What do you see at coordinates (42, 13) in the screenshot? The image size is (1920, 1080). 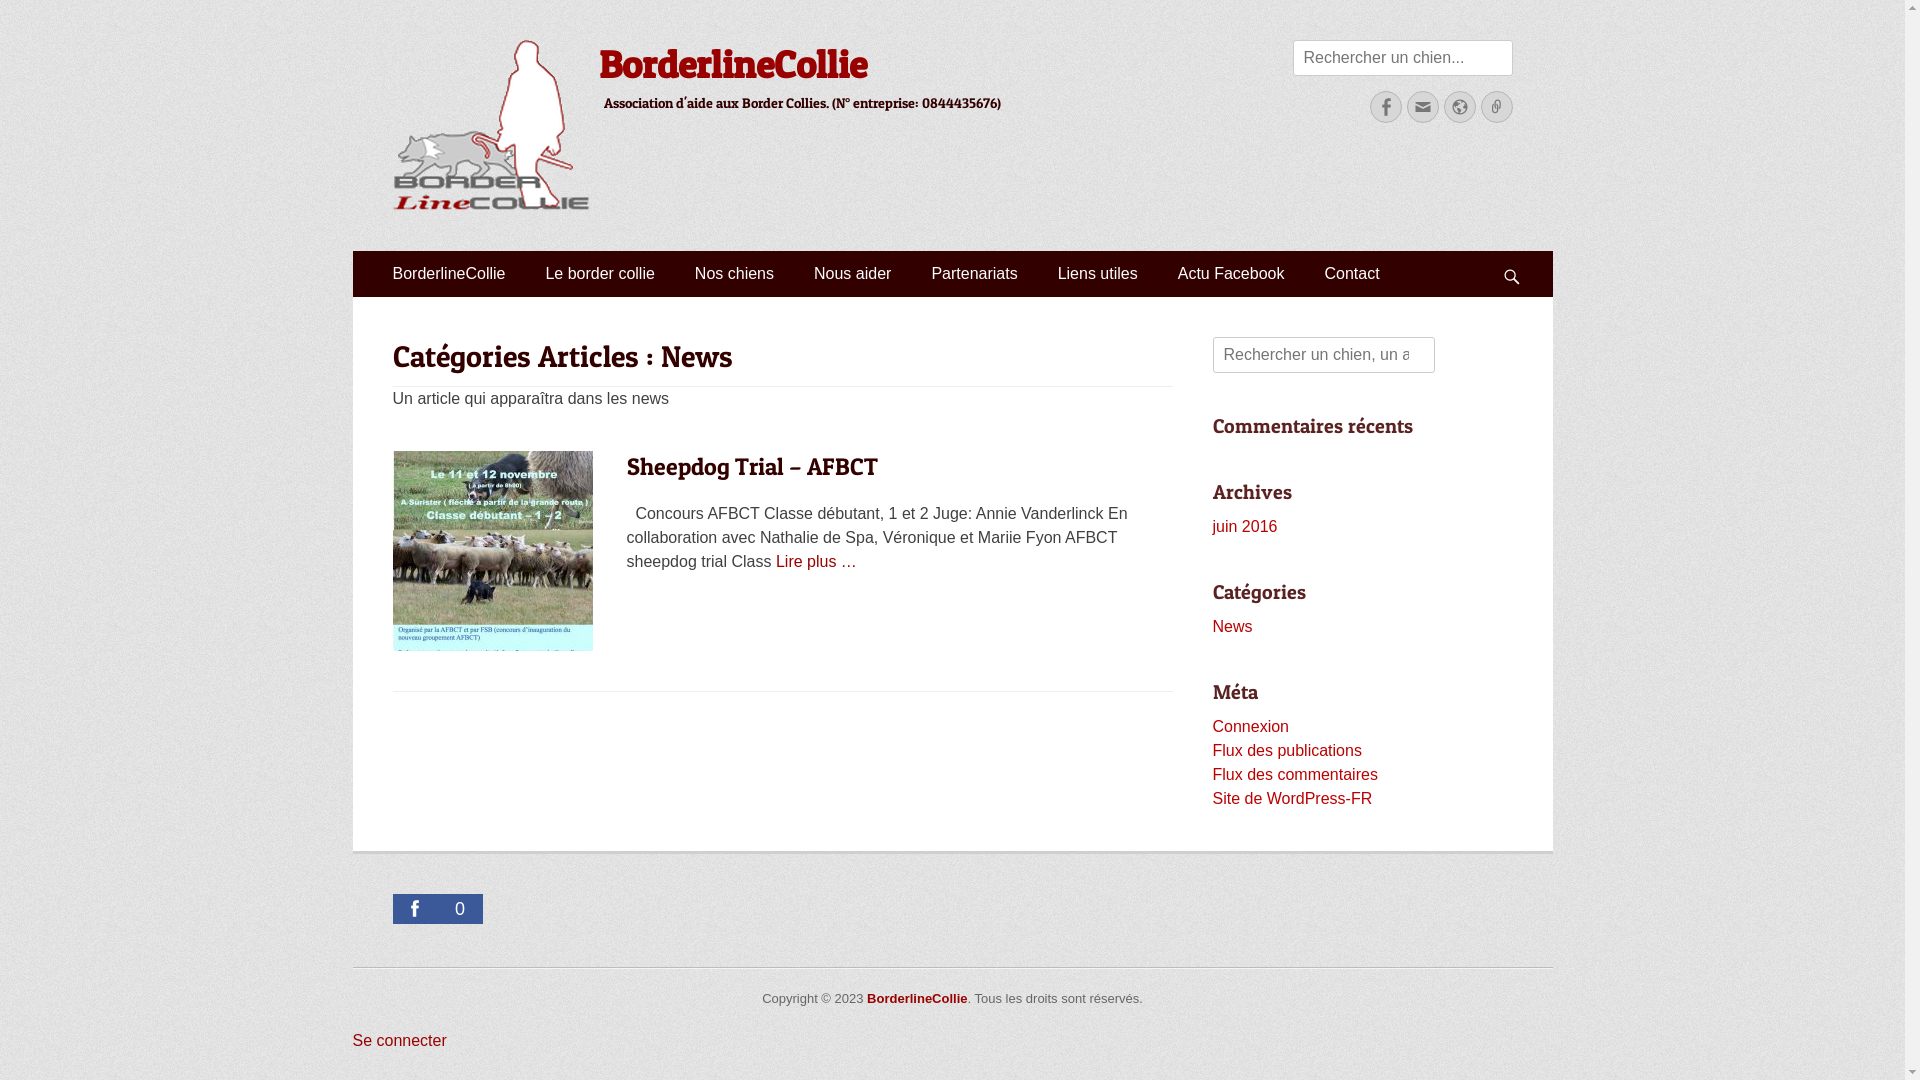 I see `Recherche` at bounding box center [42, 13].